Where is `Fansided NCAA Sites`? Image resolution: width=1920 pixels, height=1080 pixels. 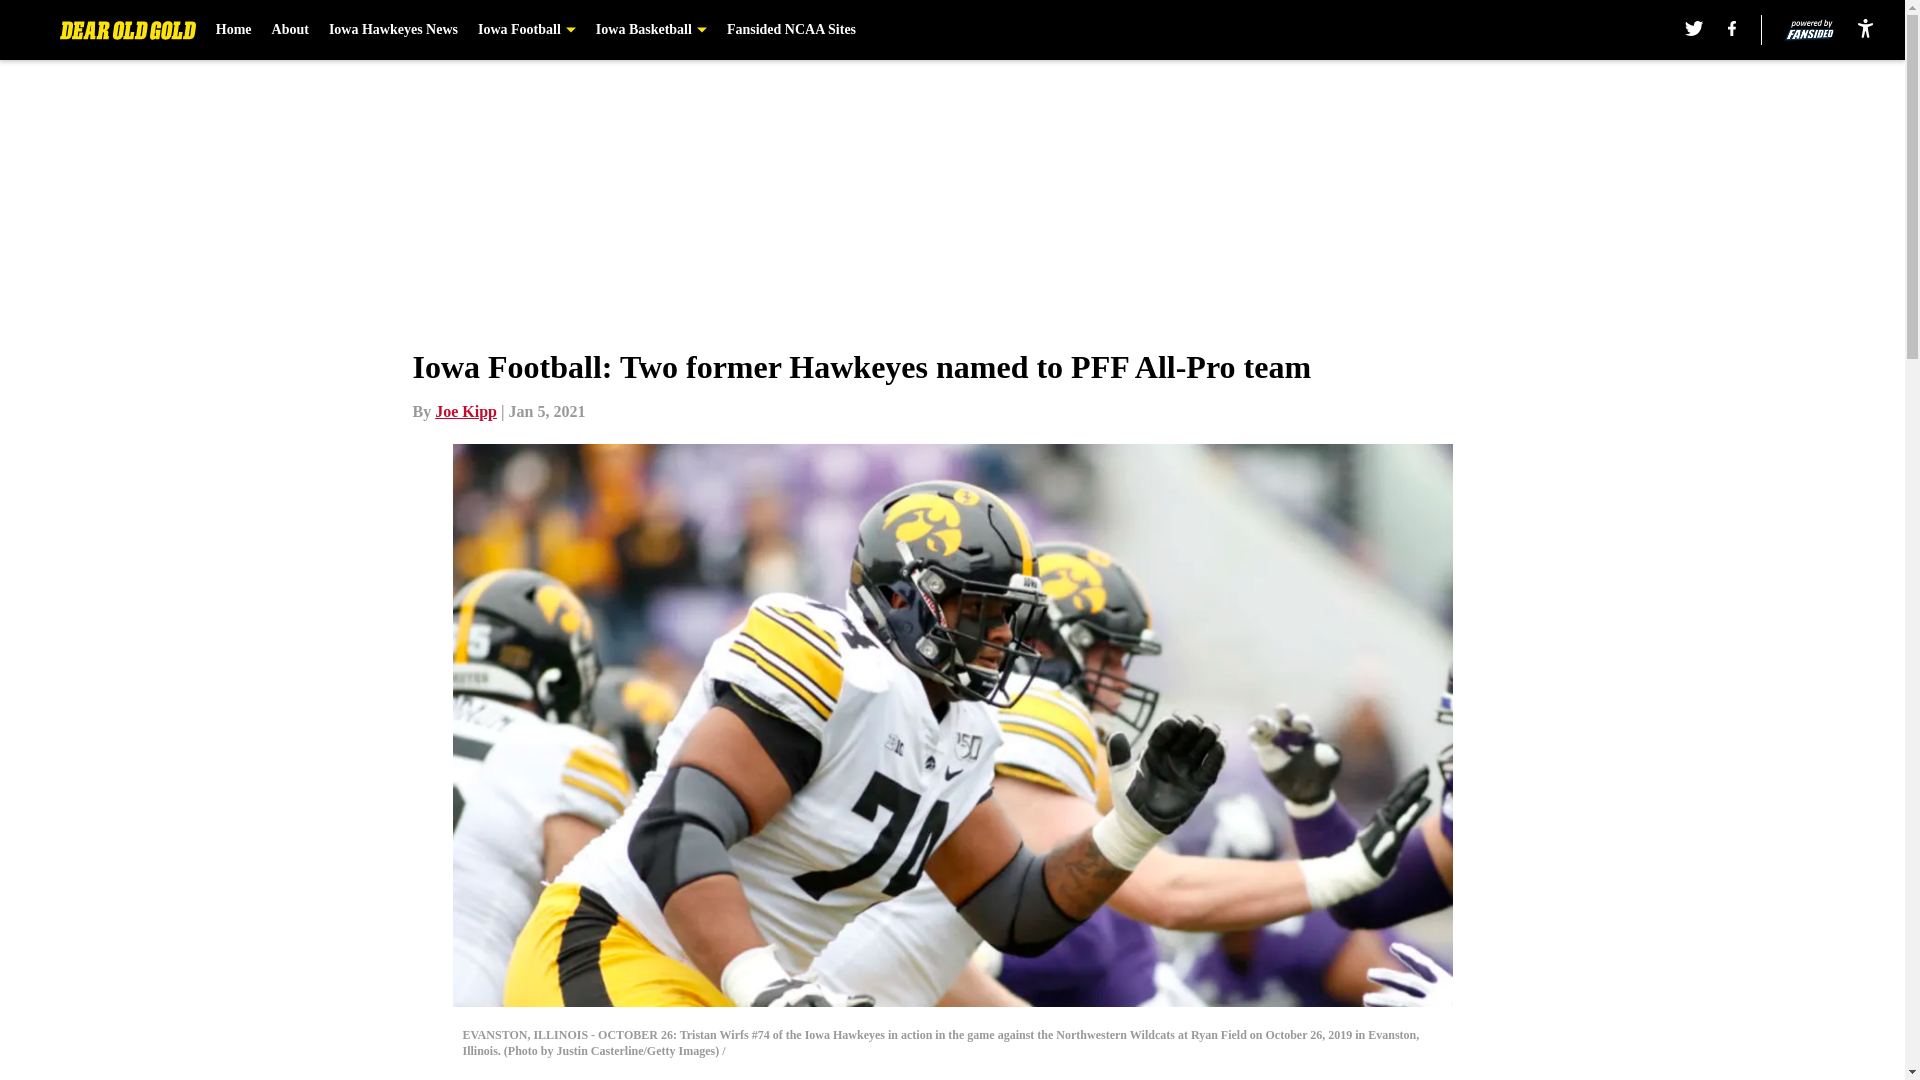 Fansided NCAA Sites is located at coordinates (792, 30).